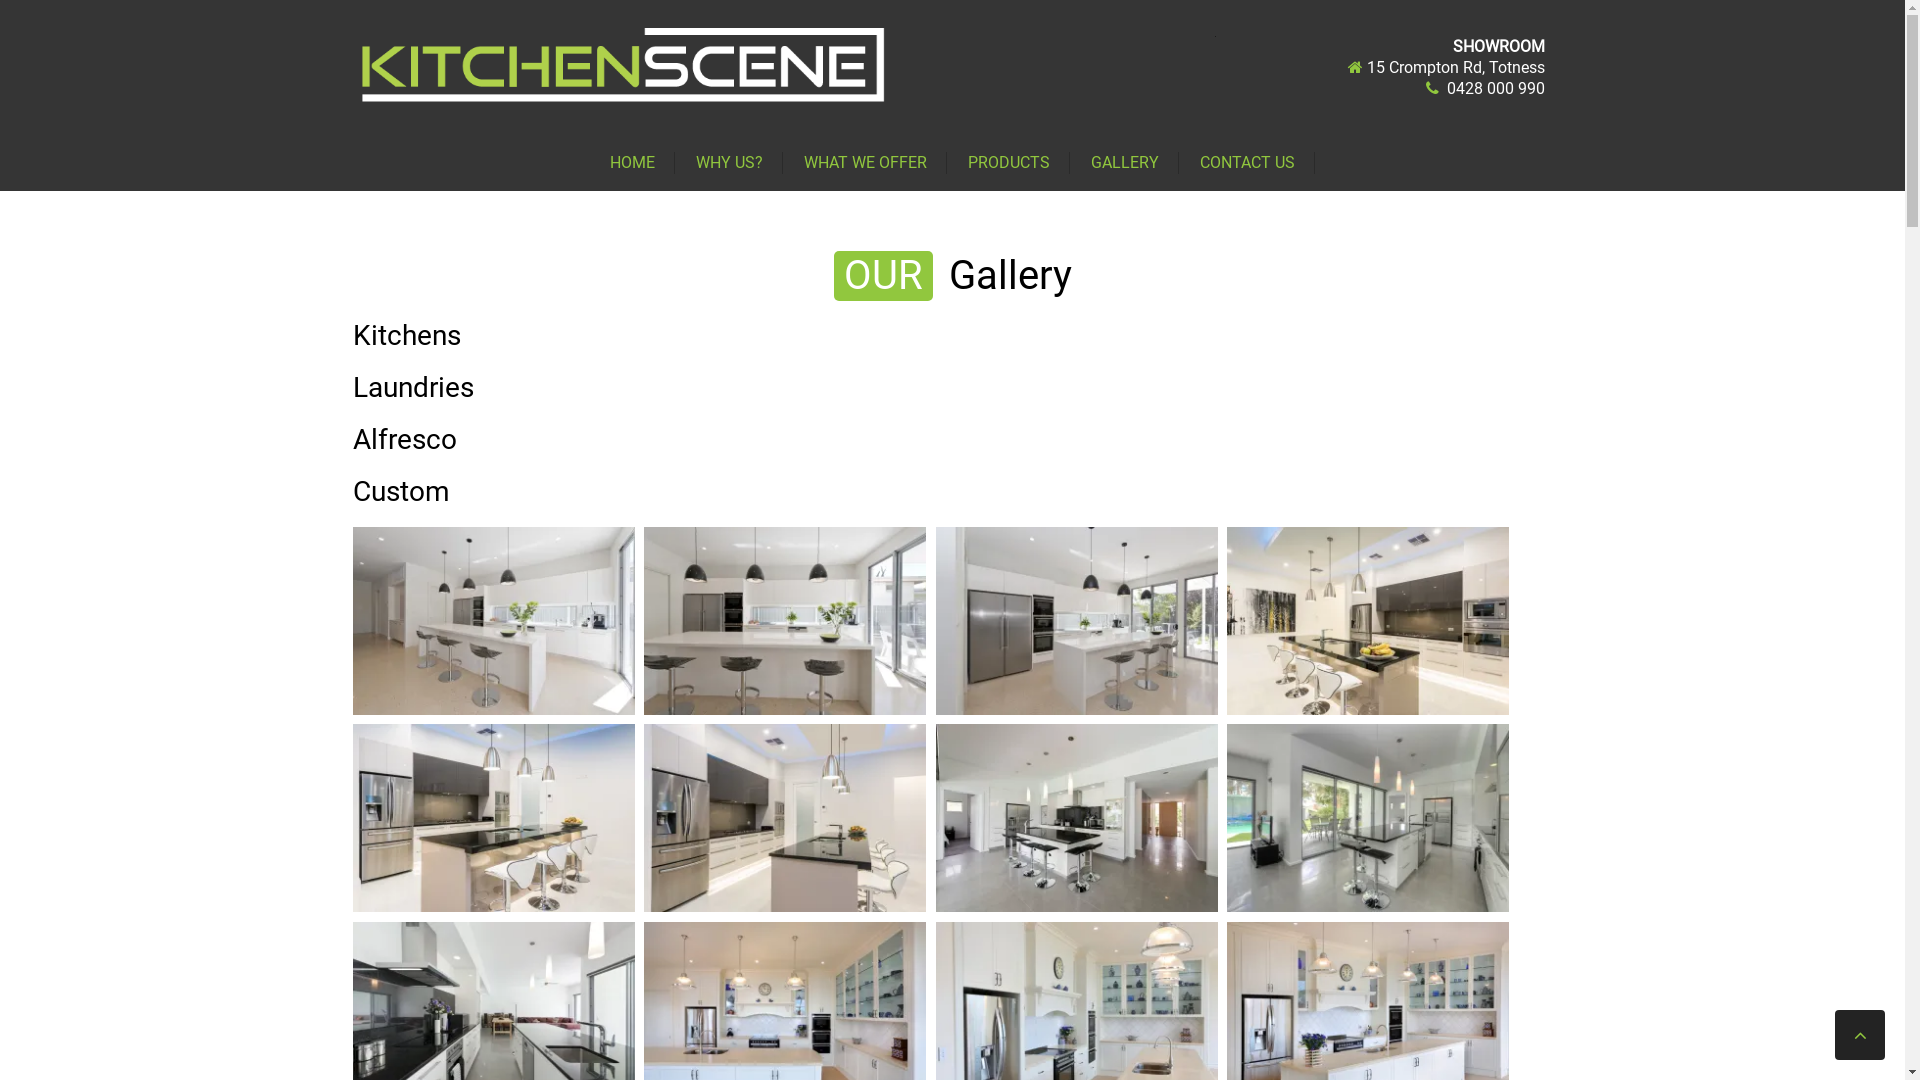 This screenshot has width=1920, height=1080. What do you see at coordinates (400, 492) in the screenshot?
I see `Custom` at bounding box center [400, 492].